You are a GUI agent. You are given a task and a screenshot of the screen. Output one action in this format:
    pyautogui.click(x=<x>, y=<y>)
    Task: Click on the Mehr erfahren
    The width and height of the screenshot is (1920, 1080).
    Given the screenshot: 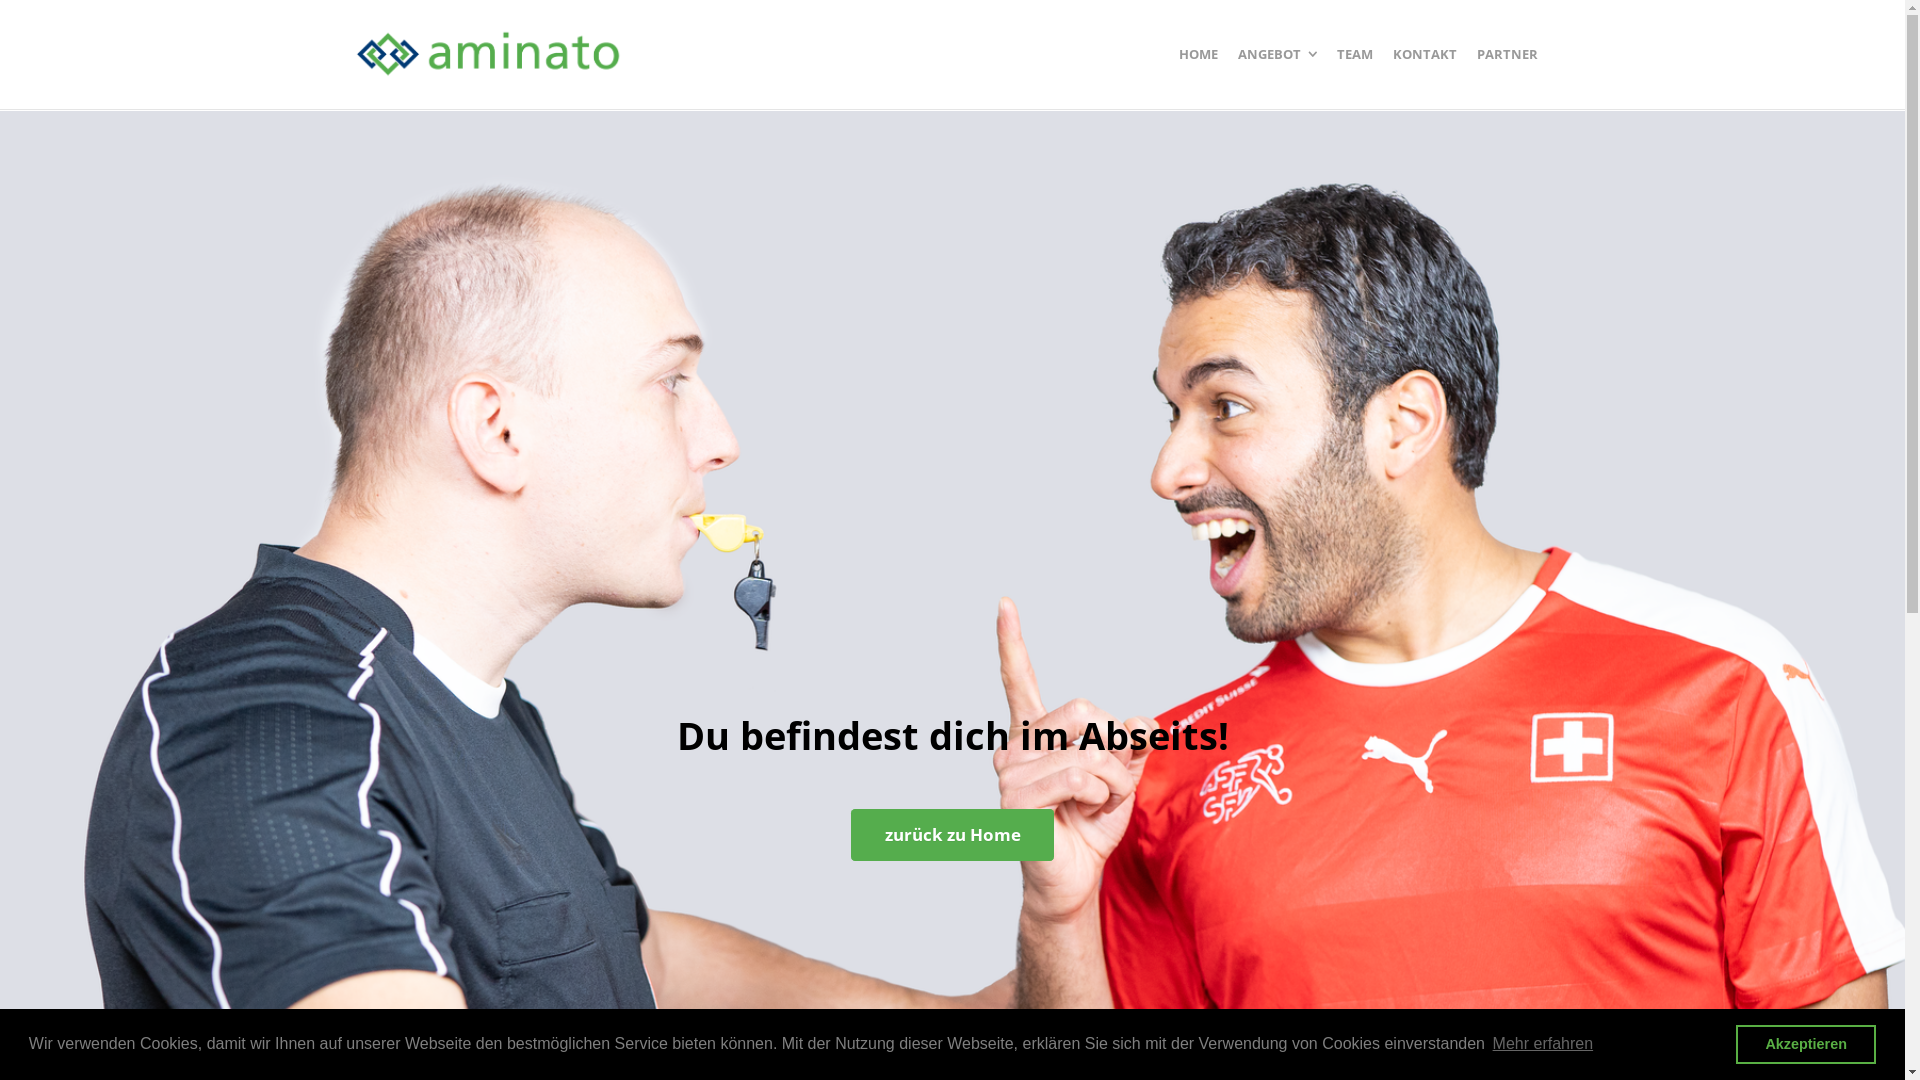 What is the action you would take?
    pyautogui.click(x=1542, y=1044)
    